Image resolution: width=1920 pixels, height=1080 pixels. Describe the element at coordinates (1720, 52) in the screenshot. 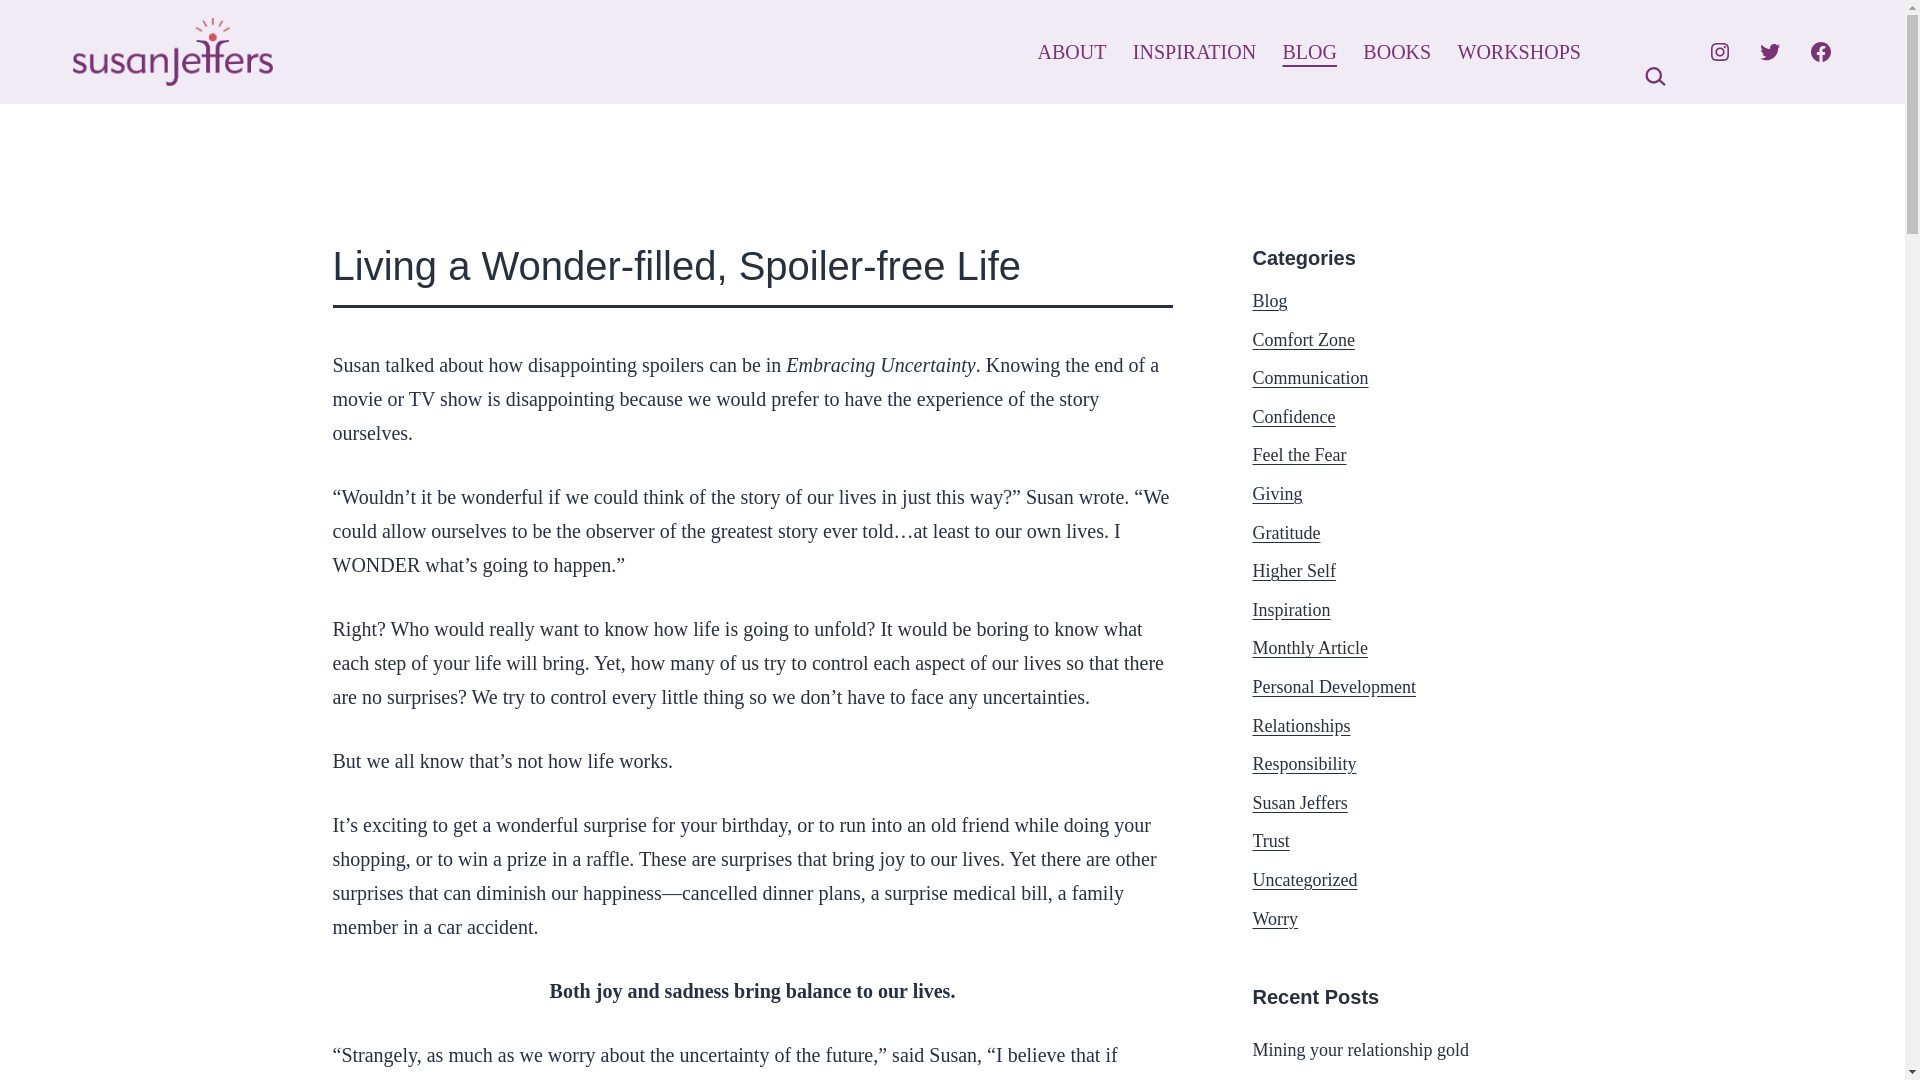

I see `INSTAGRAM` at that location.